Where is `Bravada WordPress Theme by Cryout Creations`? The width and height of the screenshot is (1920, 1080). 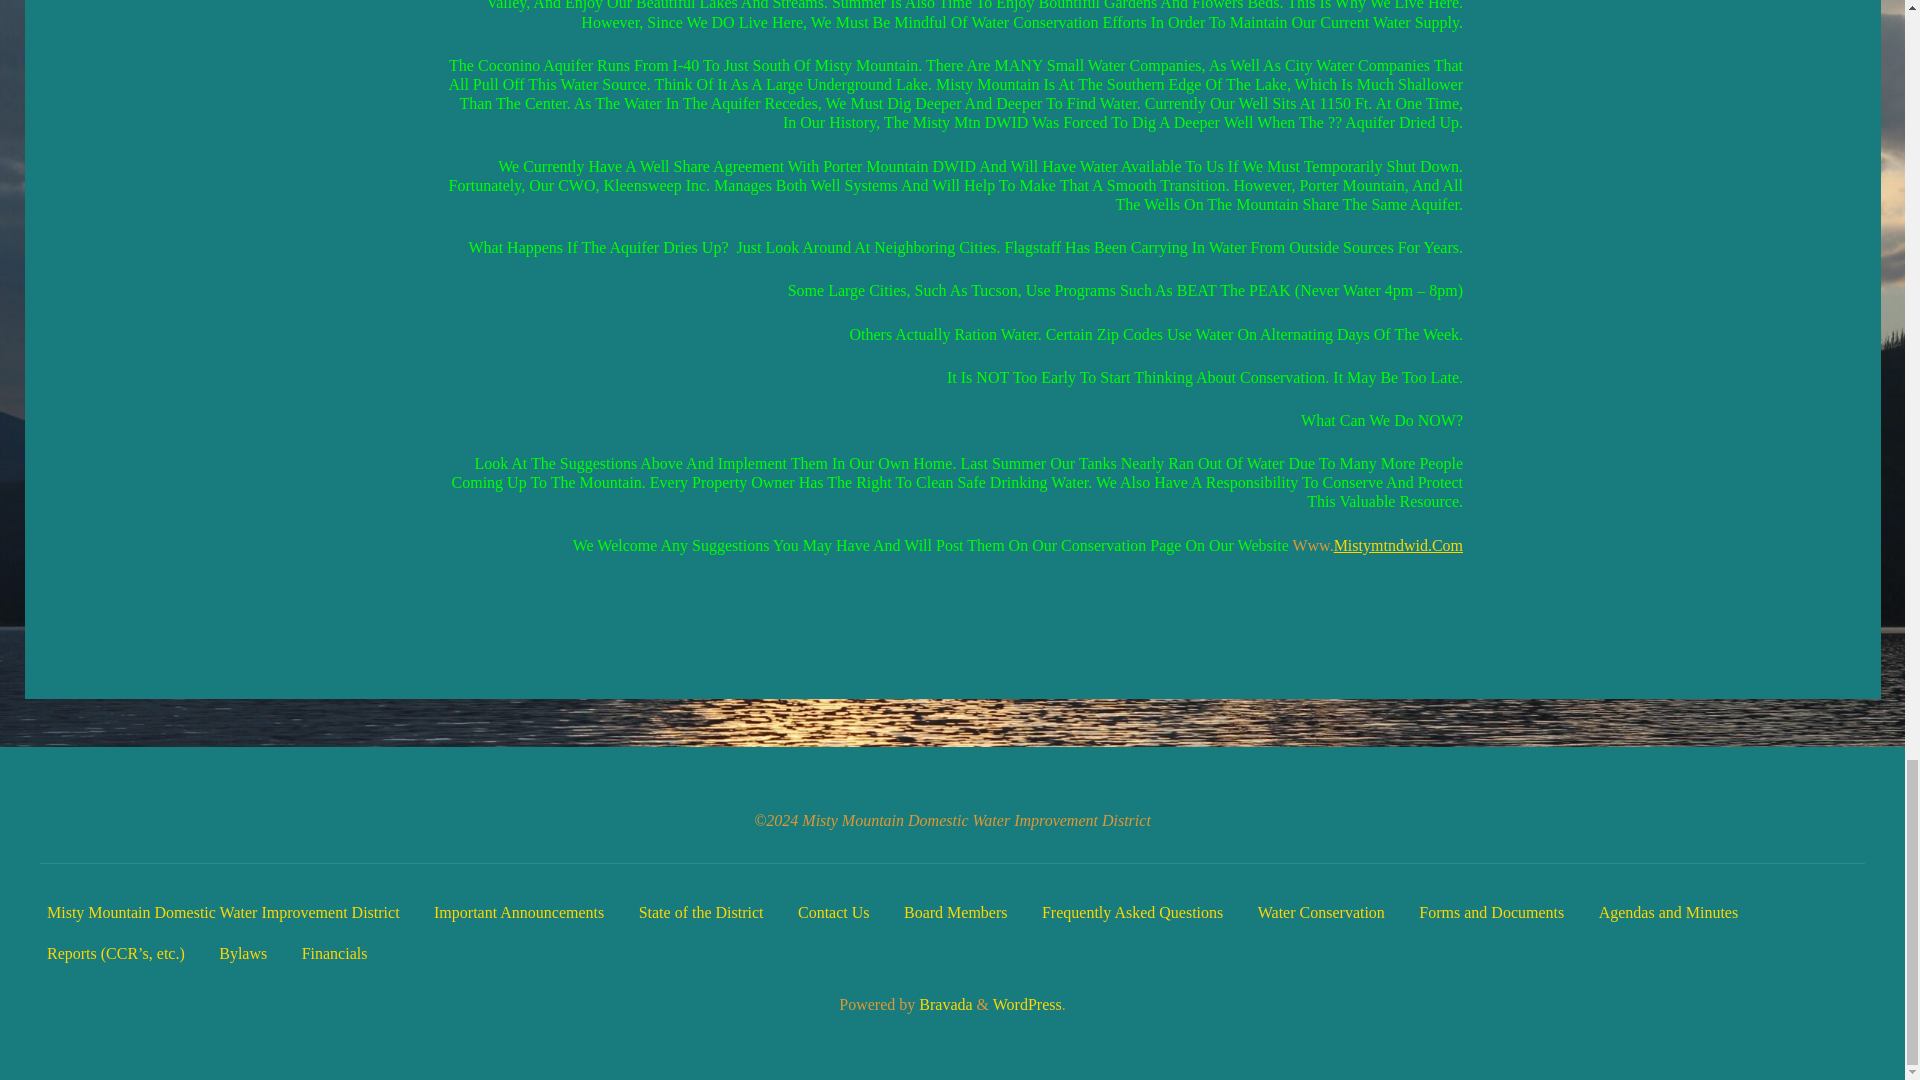
Bravada WordPress Theme by Cryout Creations is located at coordinates (943, 1004).